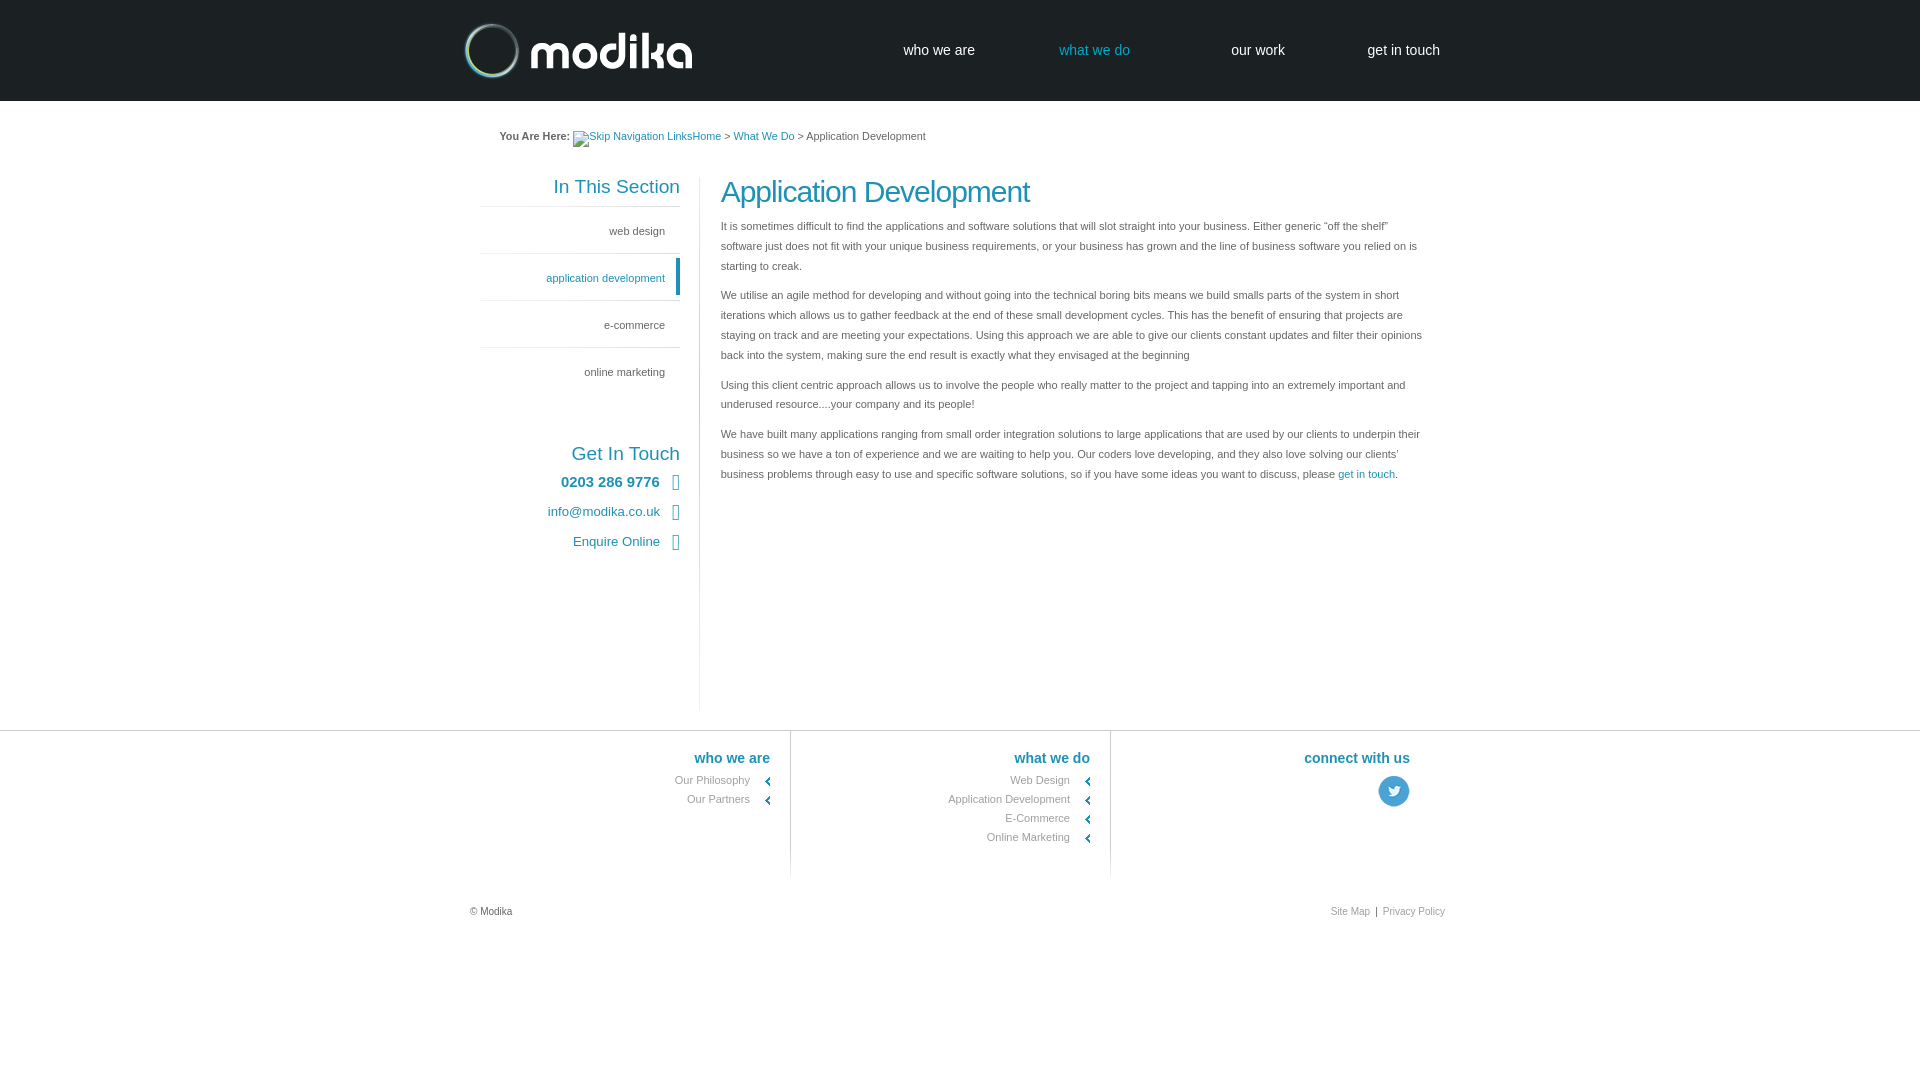  Describe the element at coordinates (706, 135) in the screenshot. I see `Home` at that location.